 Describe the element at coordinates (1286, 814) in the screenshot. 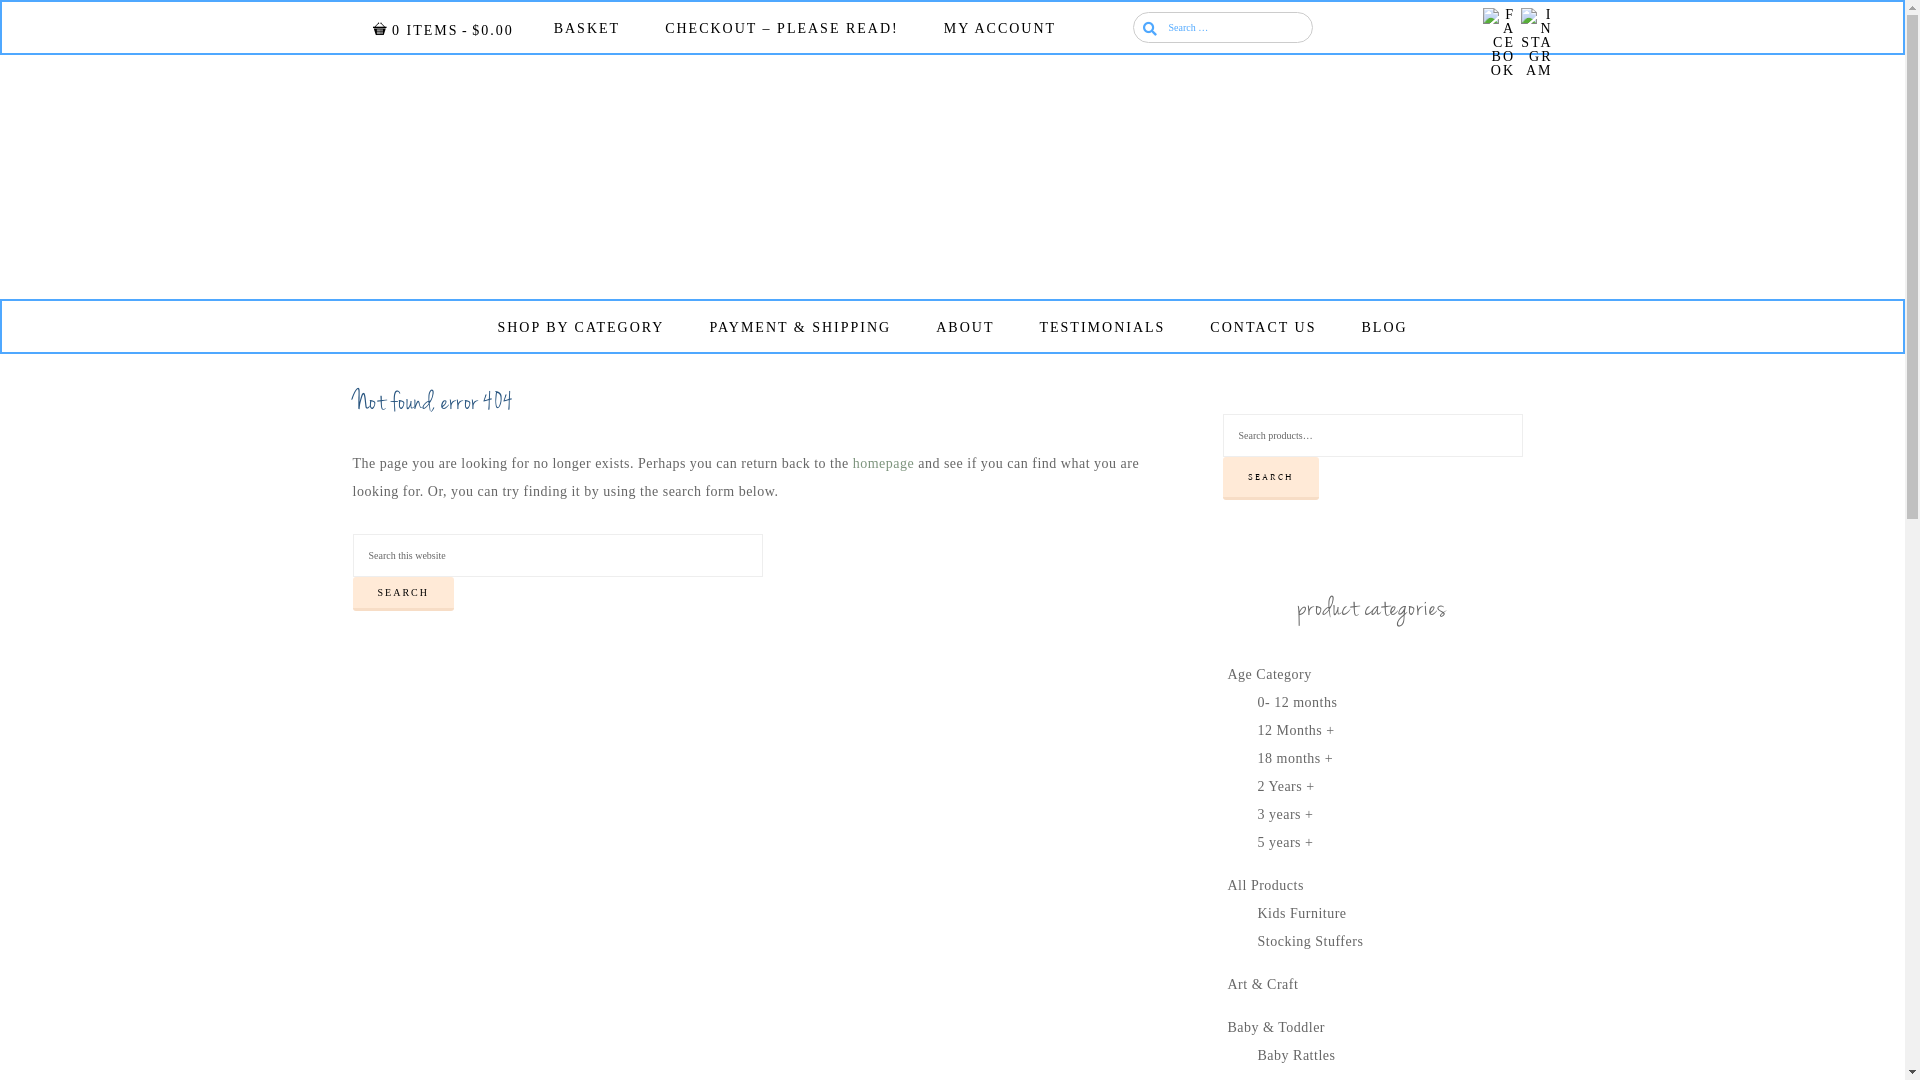

I see `3 years +` at that location.